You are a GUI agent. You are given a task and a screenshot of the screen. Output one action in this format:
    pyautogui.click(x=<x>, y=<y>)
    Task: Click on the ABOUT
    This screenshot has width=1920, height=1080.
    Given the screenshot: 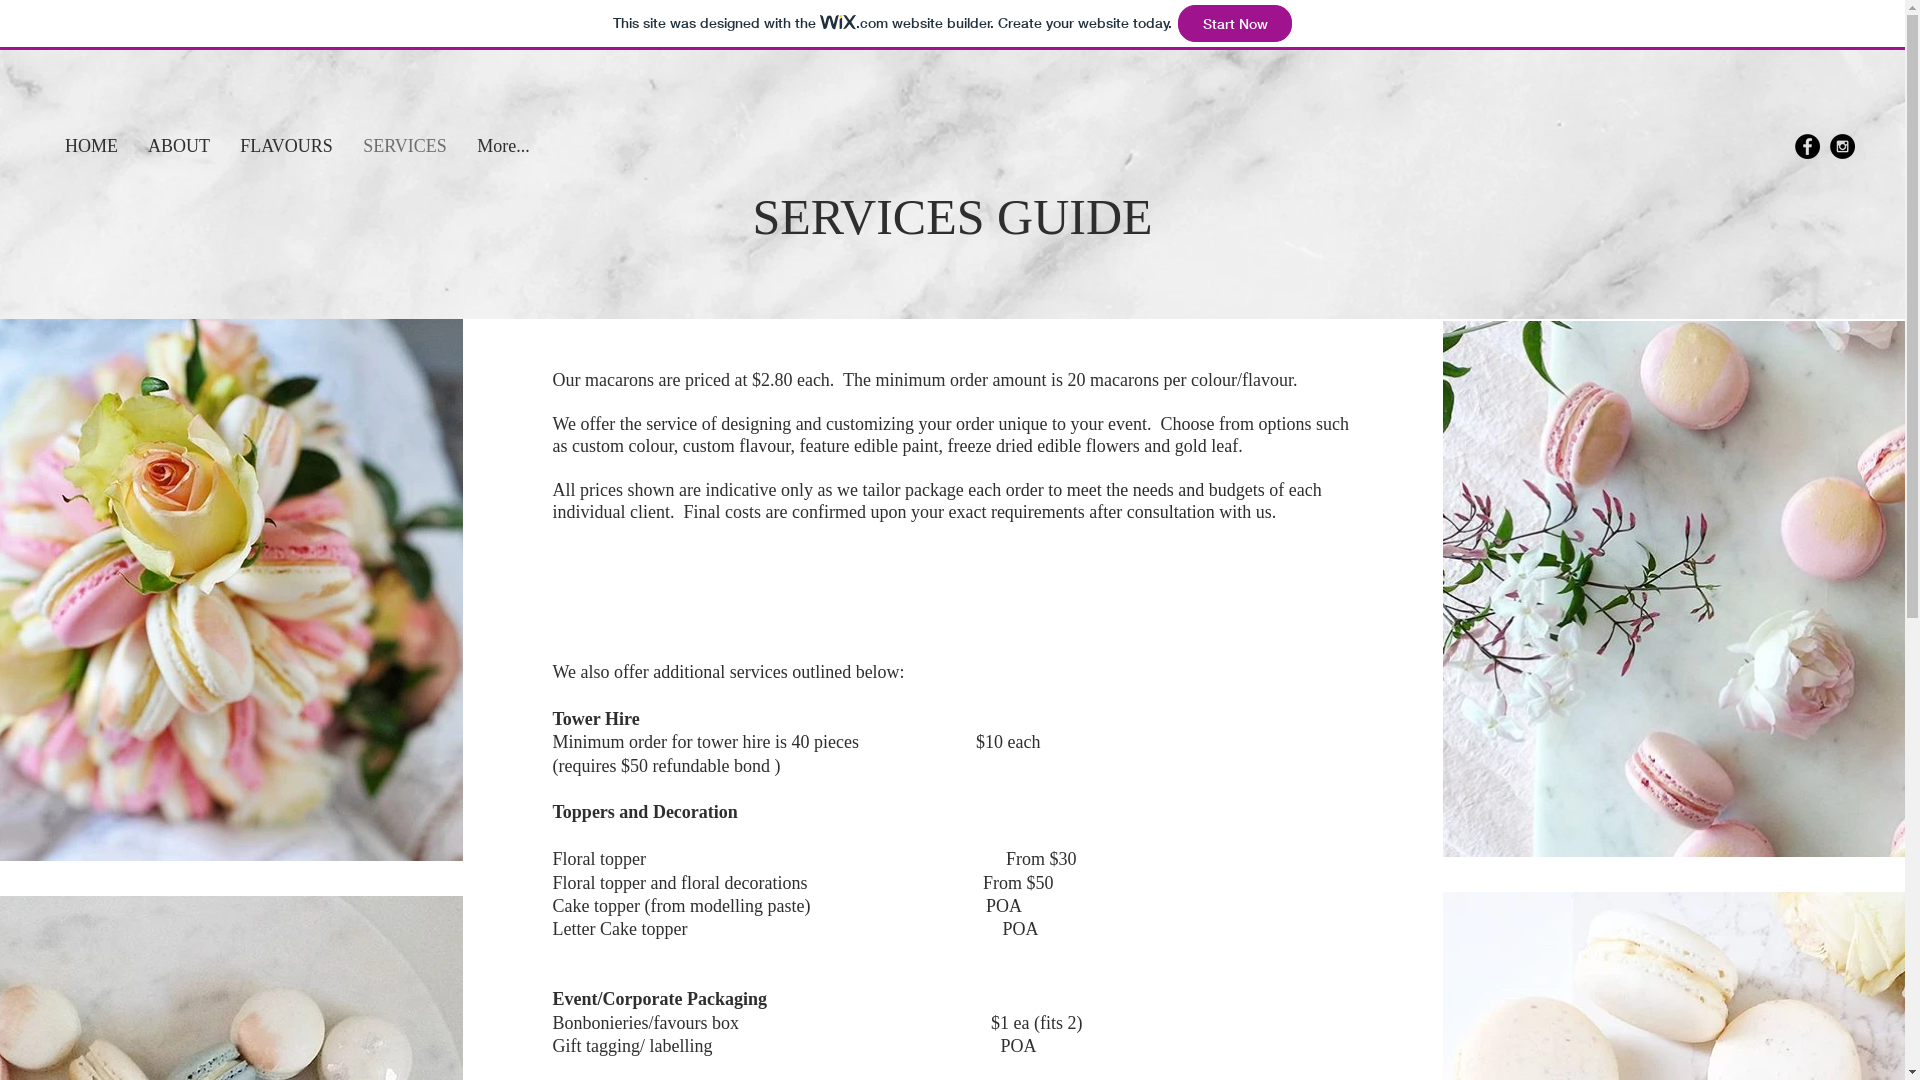 What is the action you would take?
    pyautogui.click(x=179, y=146)
    